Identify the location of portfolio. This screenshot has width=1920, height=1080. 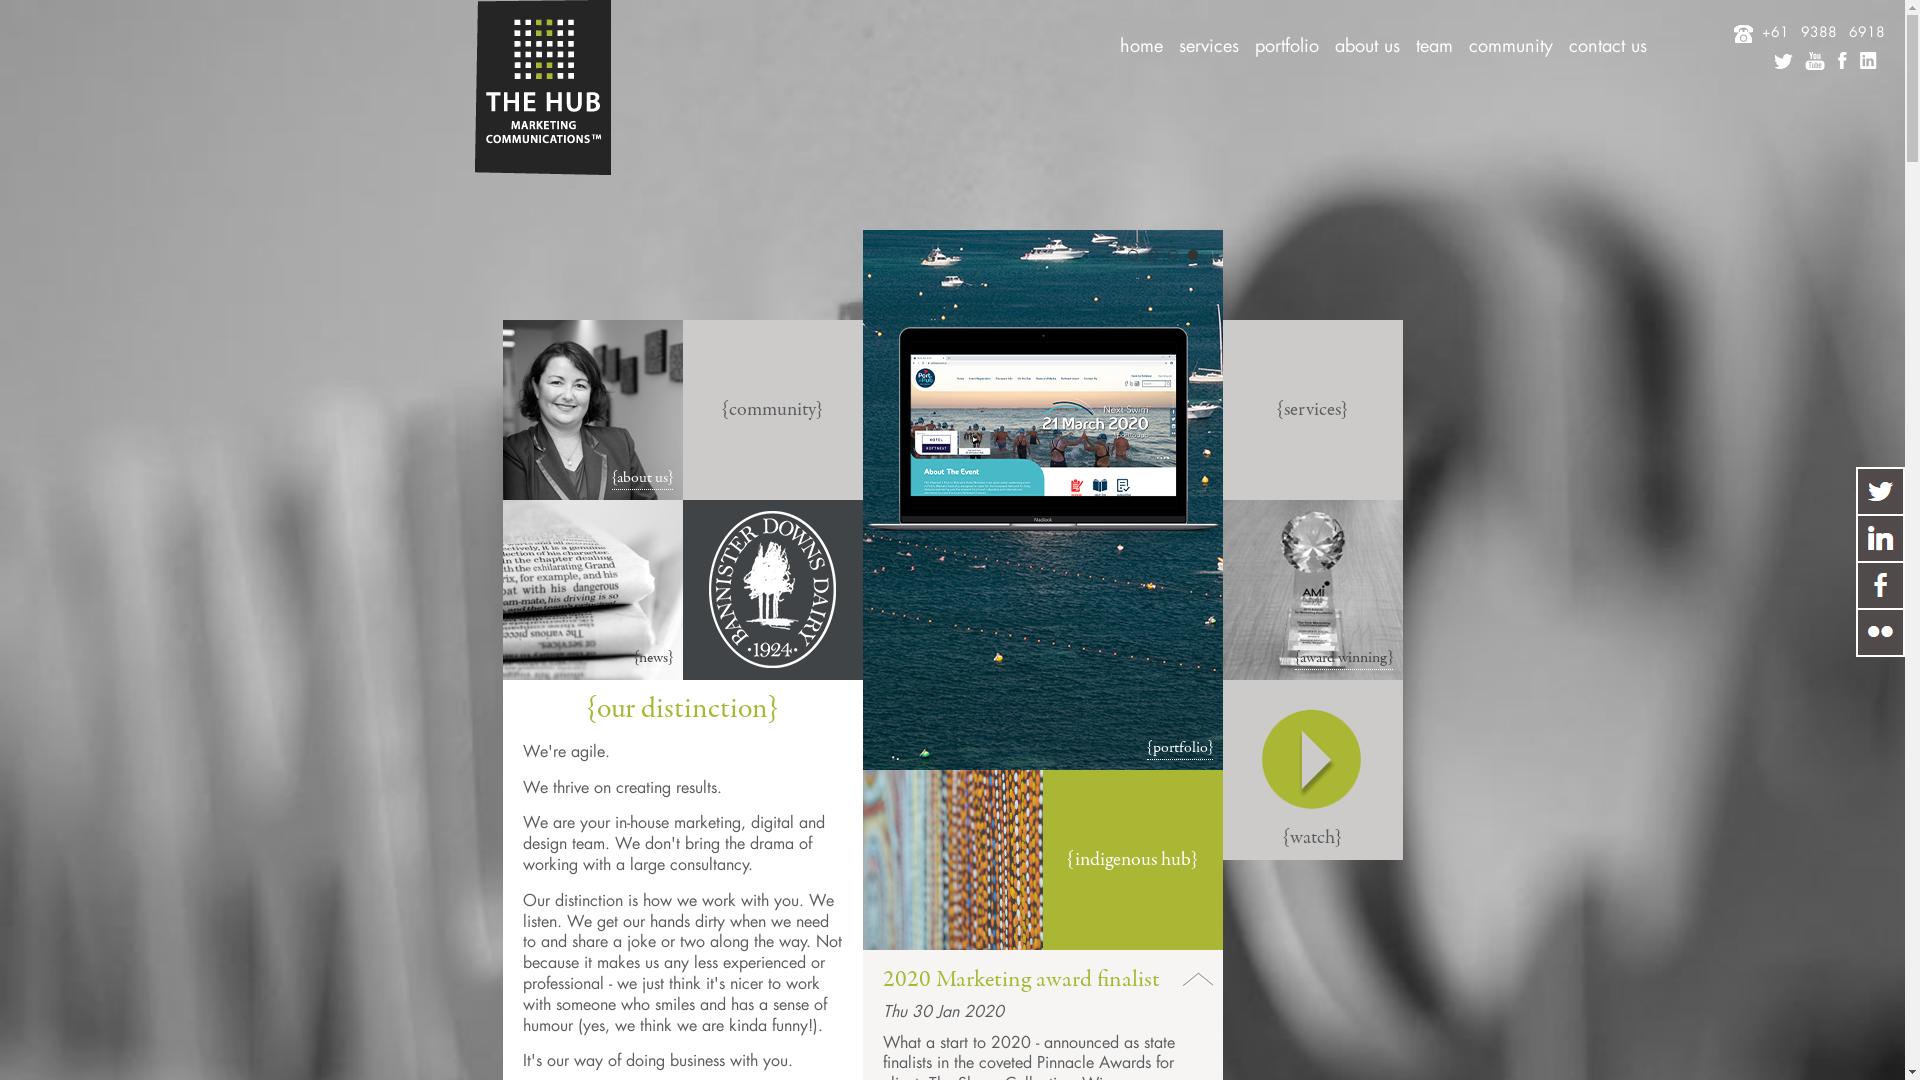
(1287, 43).